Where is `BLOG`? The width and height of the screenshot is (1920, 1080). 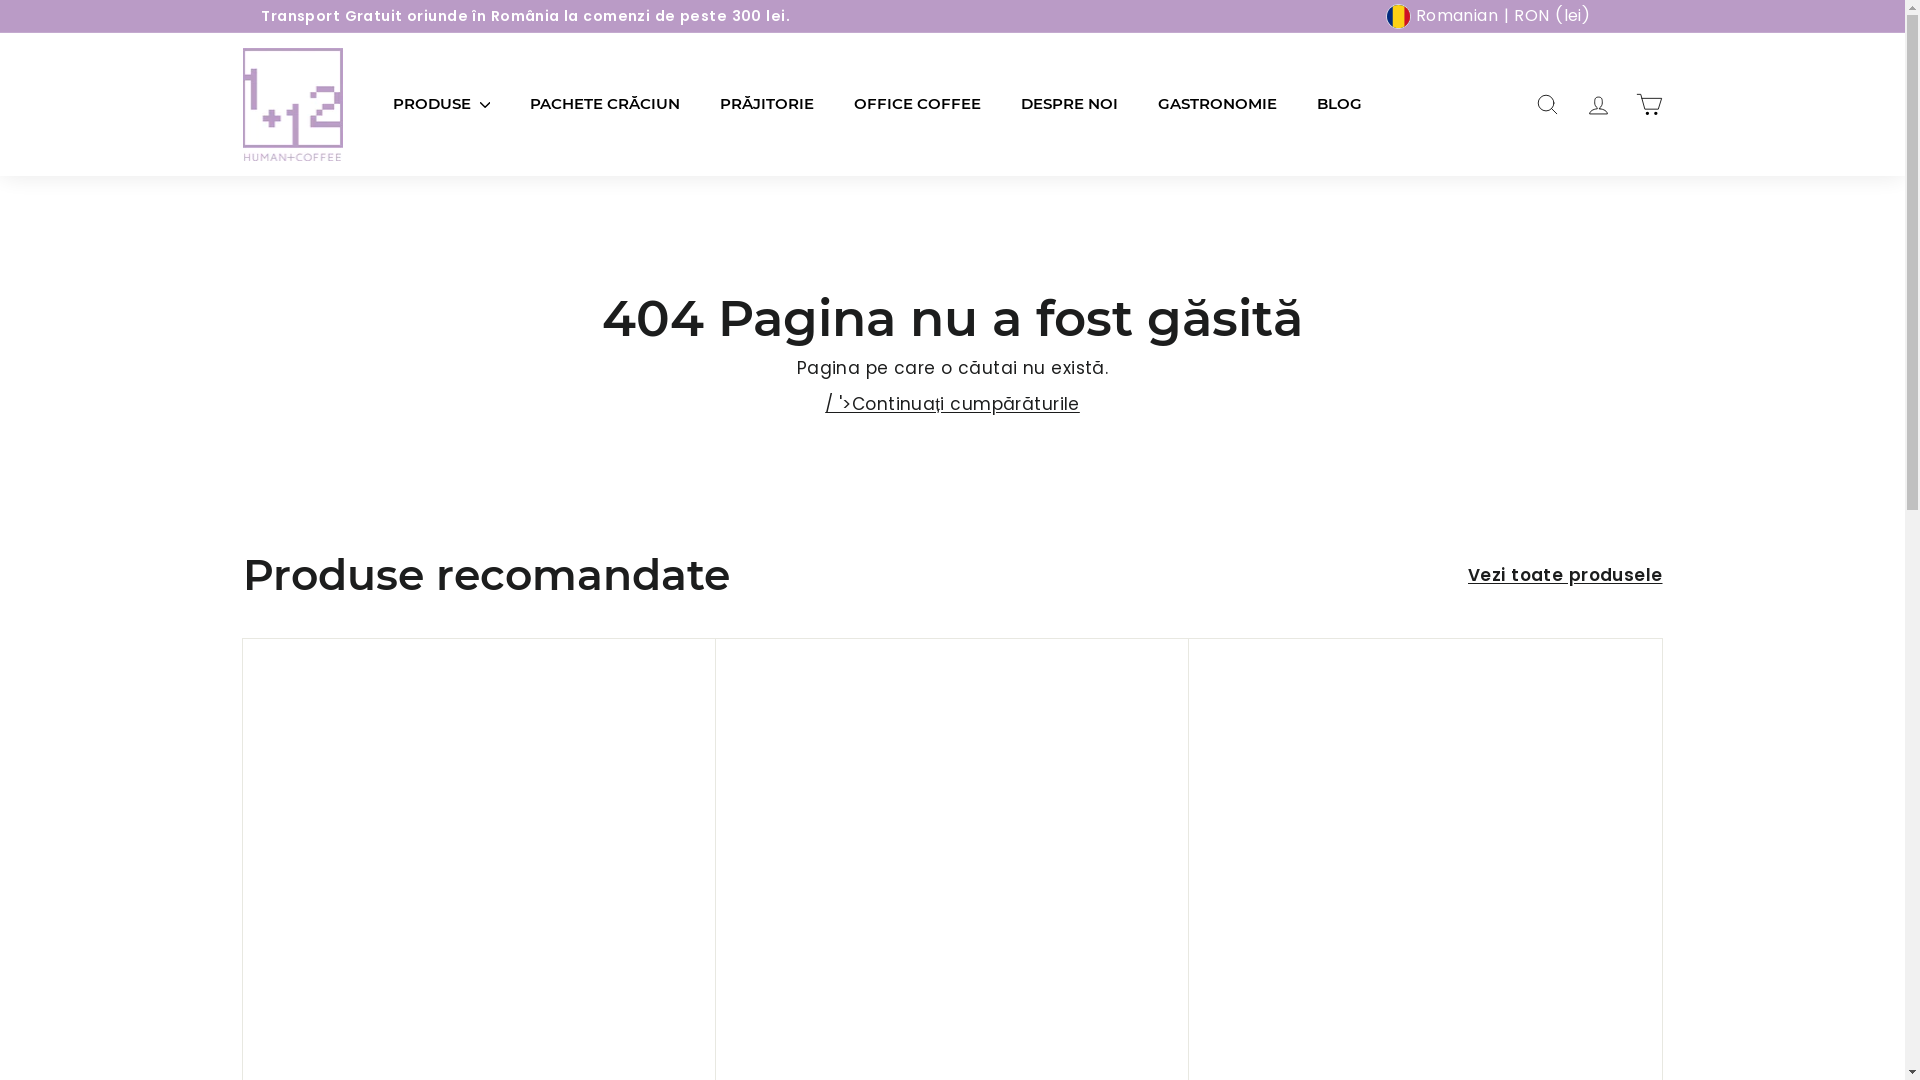
BLOG is located at coordinates (1338, 104).